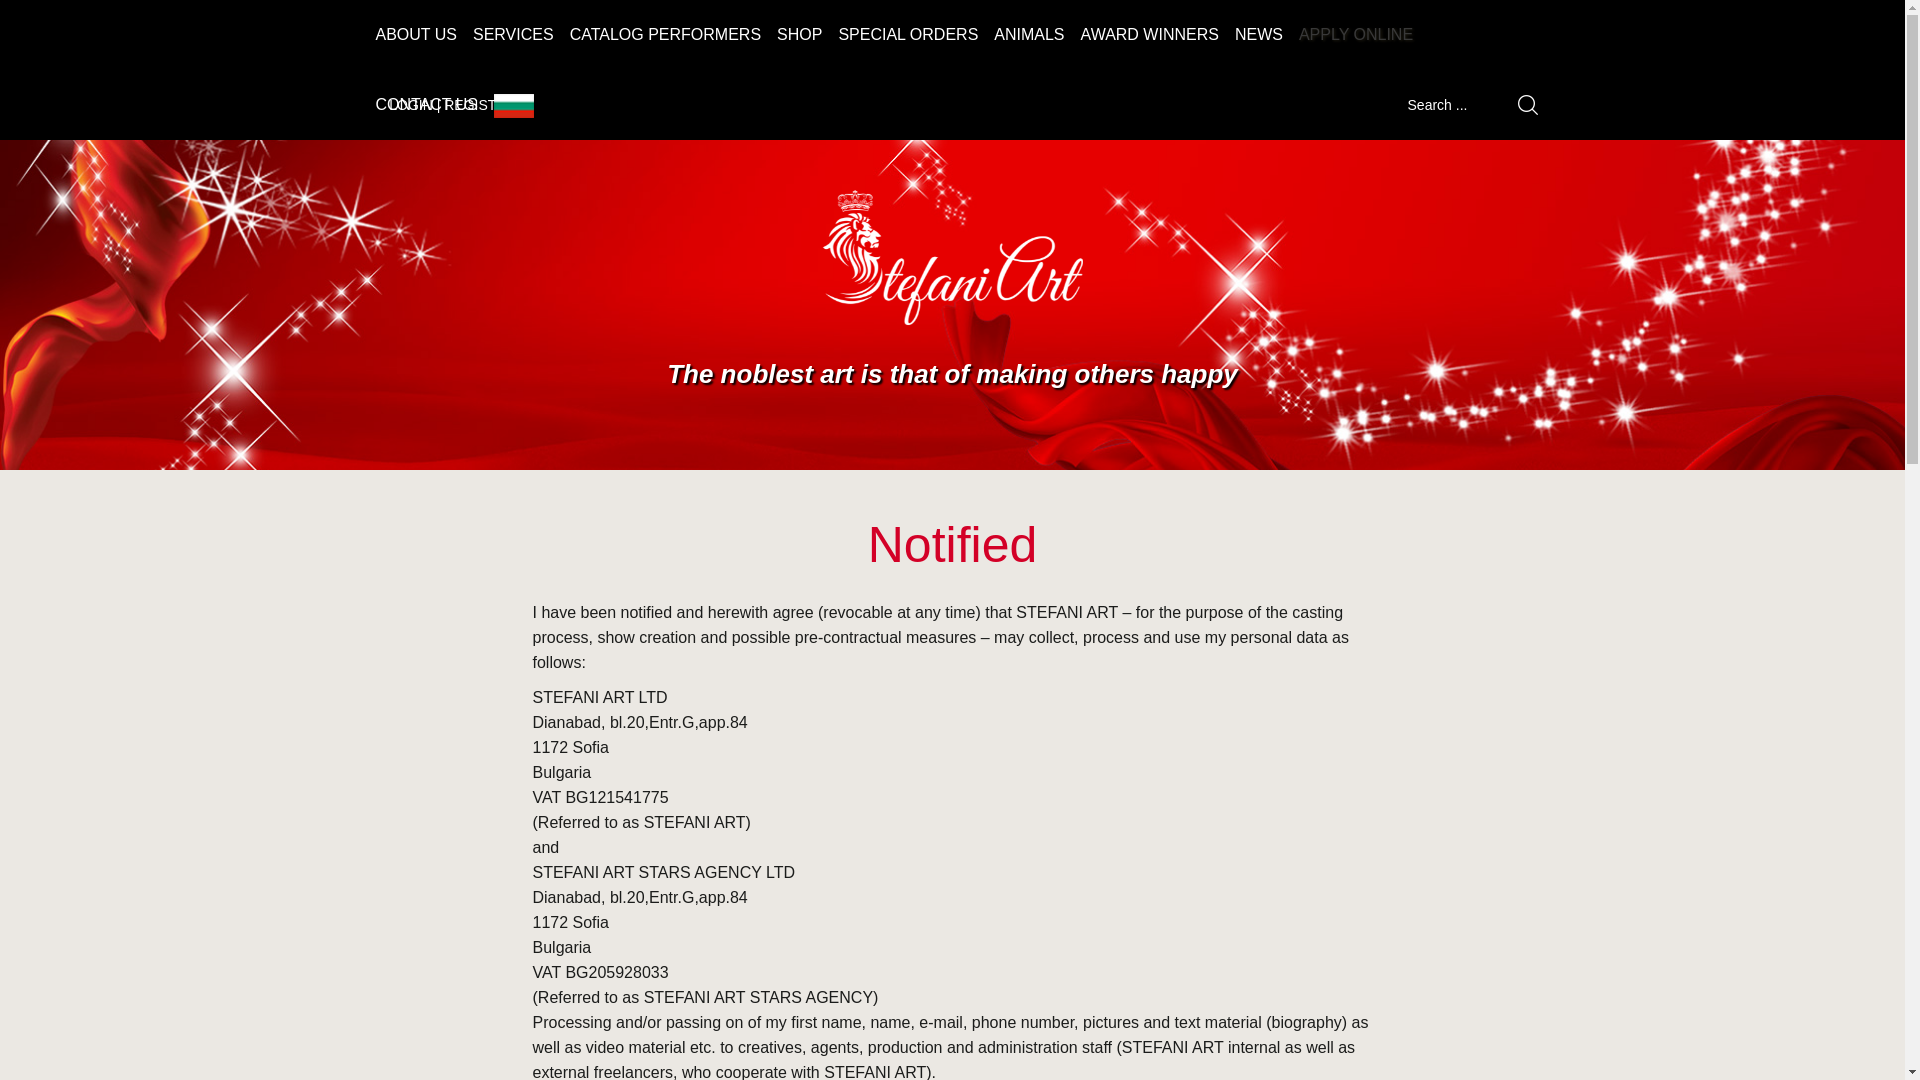 The height and width of the screenshot is (1080, 1920). I want to click on SERVICES, so click(513, 35).